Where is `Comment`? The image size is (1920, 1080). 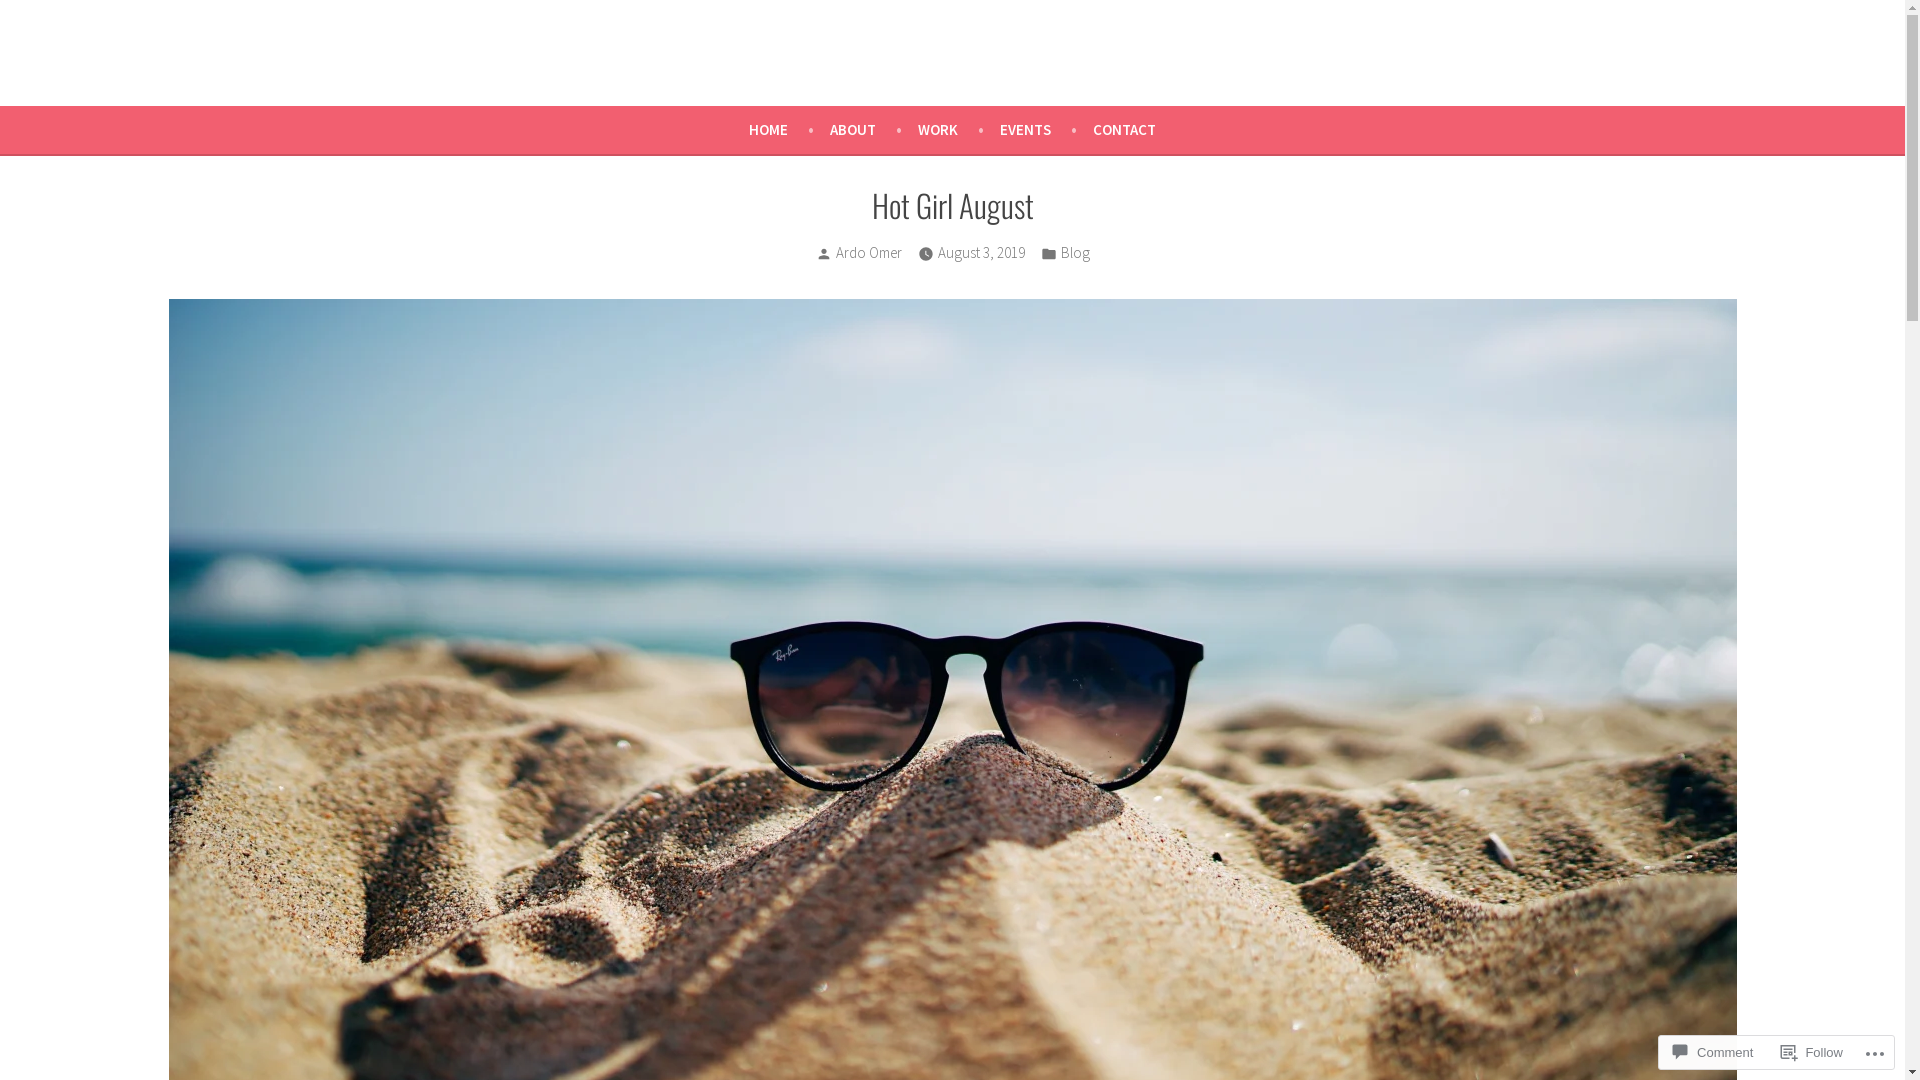 Comment is located at coordinates (1713, 1052).